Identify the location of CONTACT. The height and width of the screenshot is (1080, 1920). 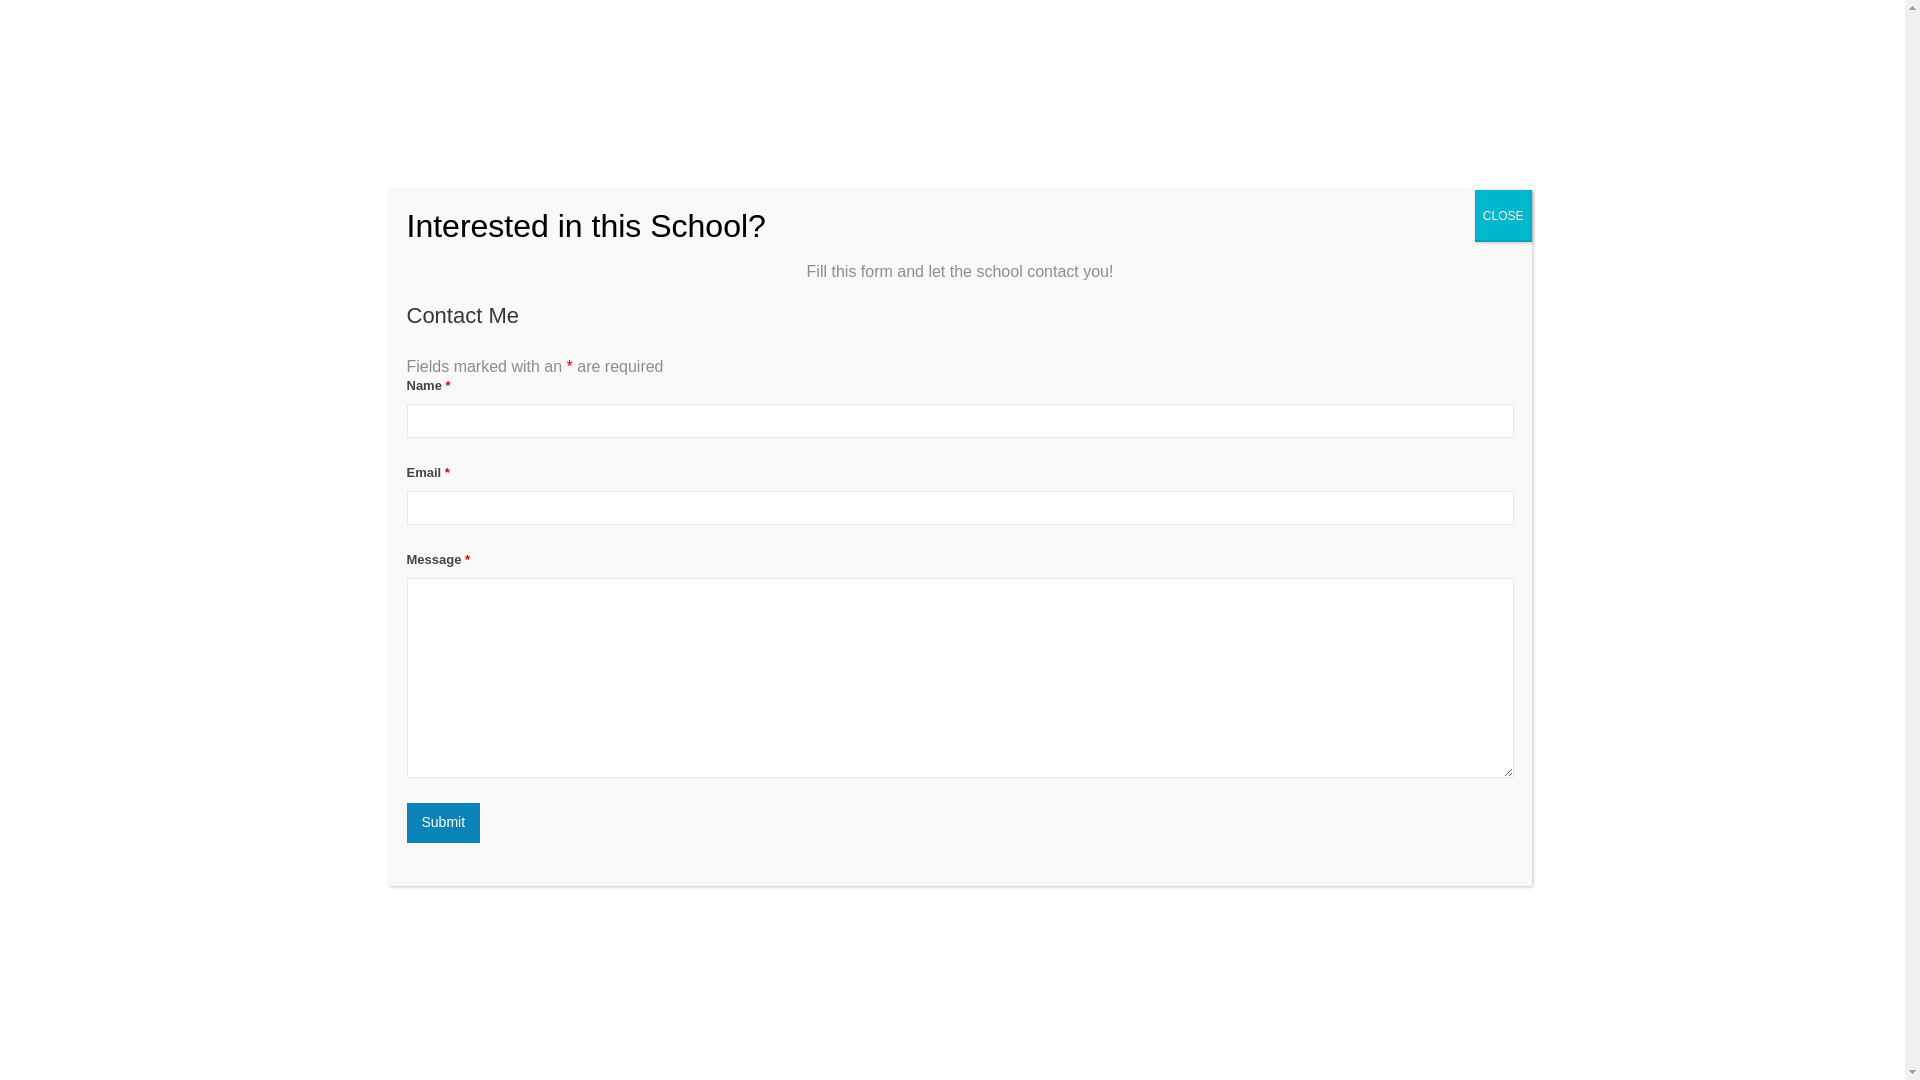
(1475, 40).